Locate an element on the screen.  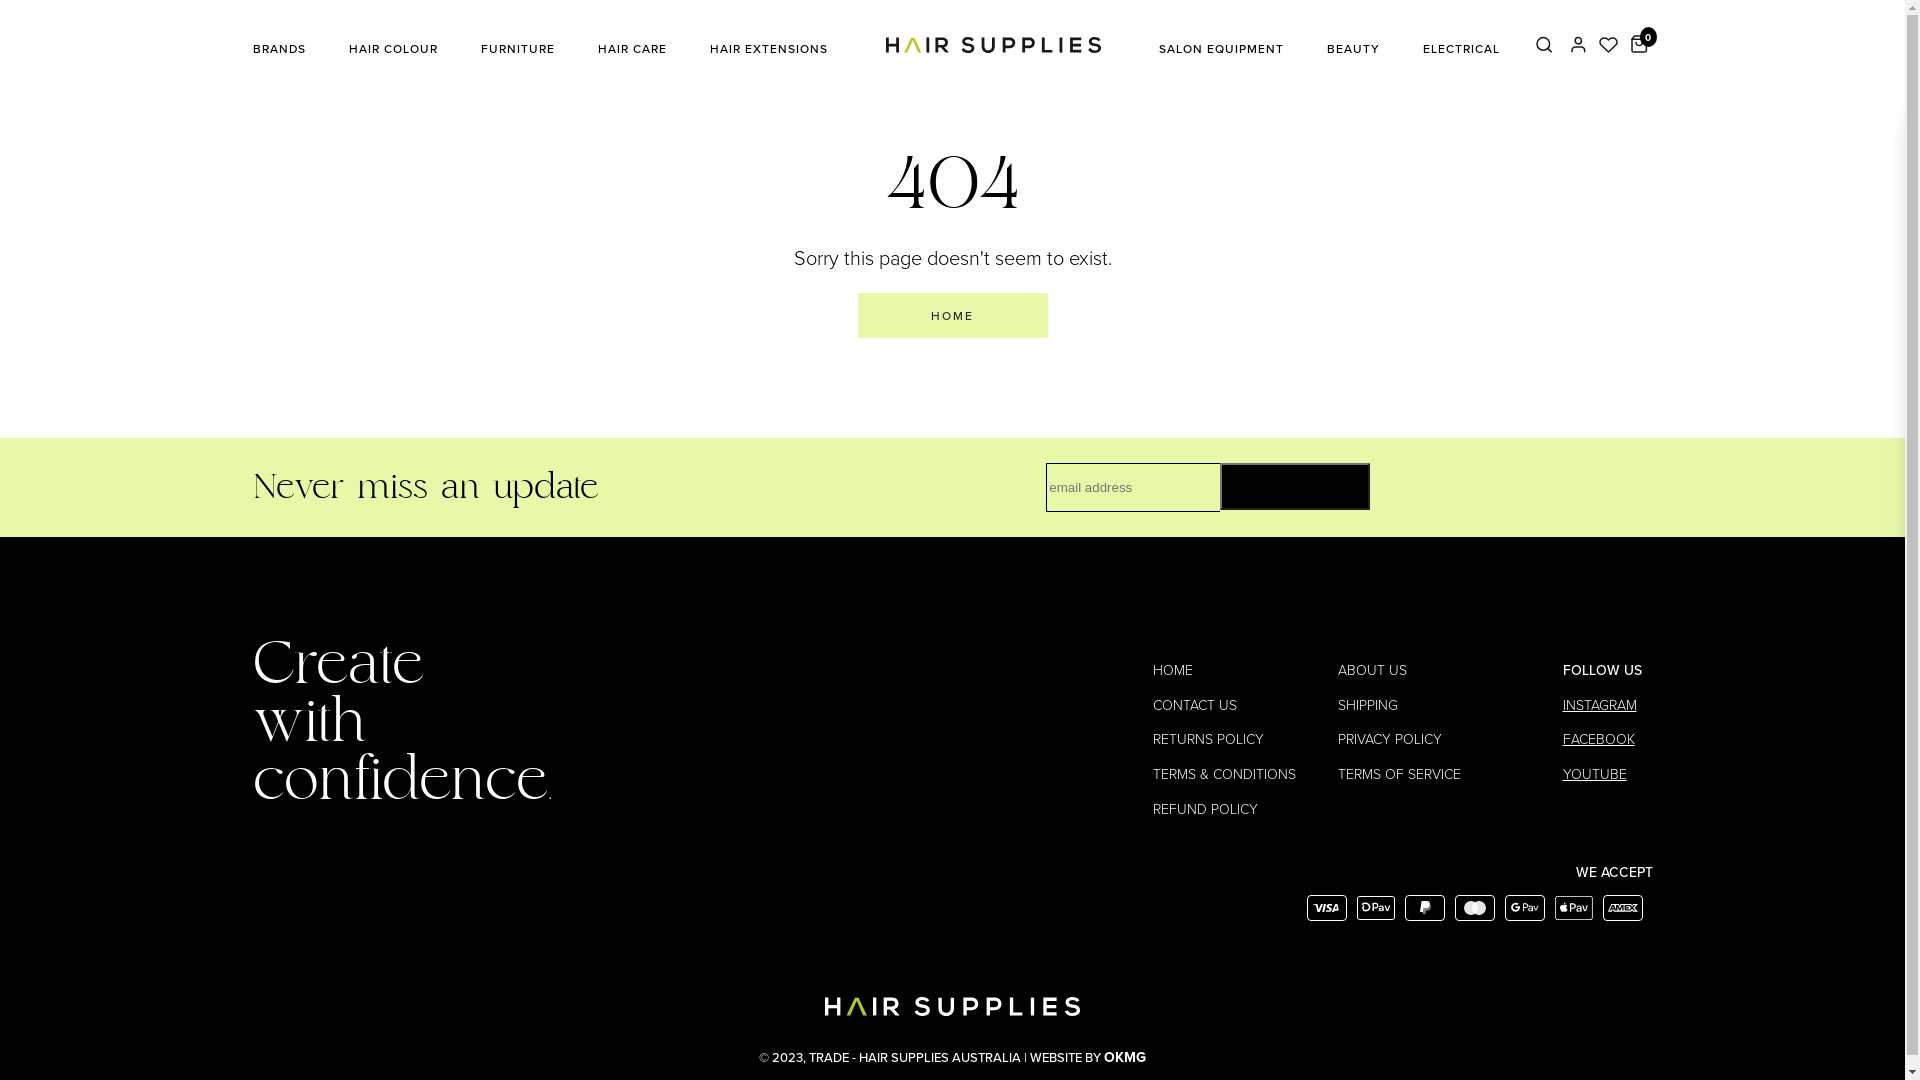
HAIR EXTENSIONS is located at coordinates (769, 49).